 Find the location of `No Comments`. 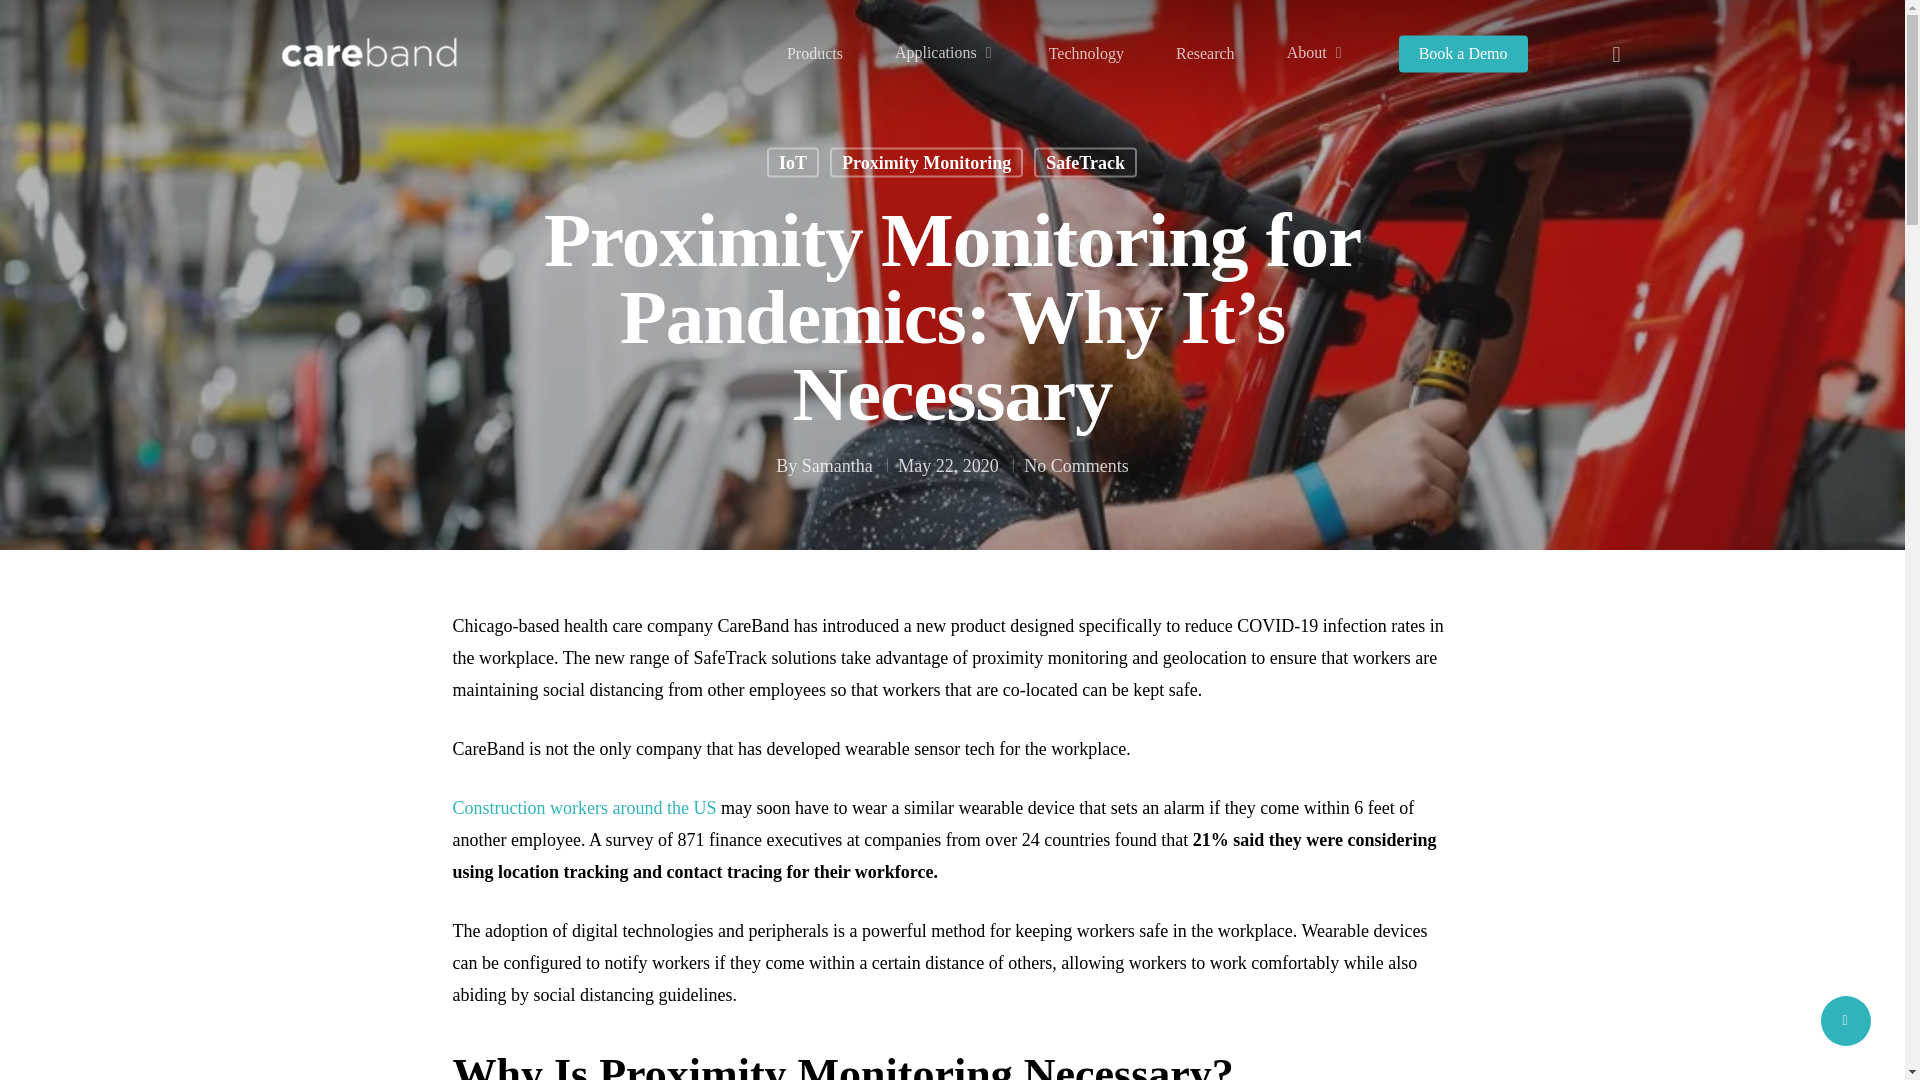

No Comments is located at coordinates (1076, 480).